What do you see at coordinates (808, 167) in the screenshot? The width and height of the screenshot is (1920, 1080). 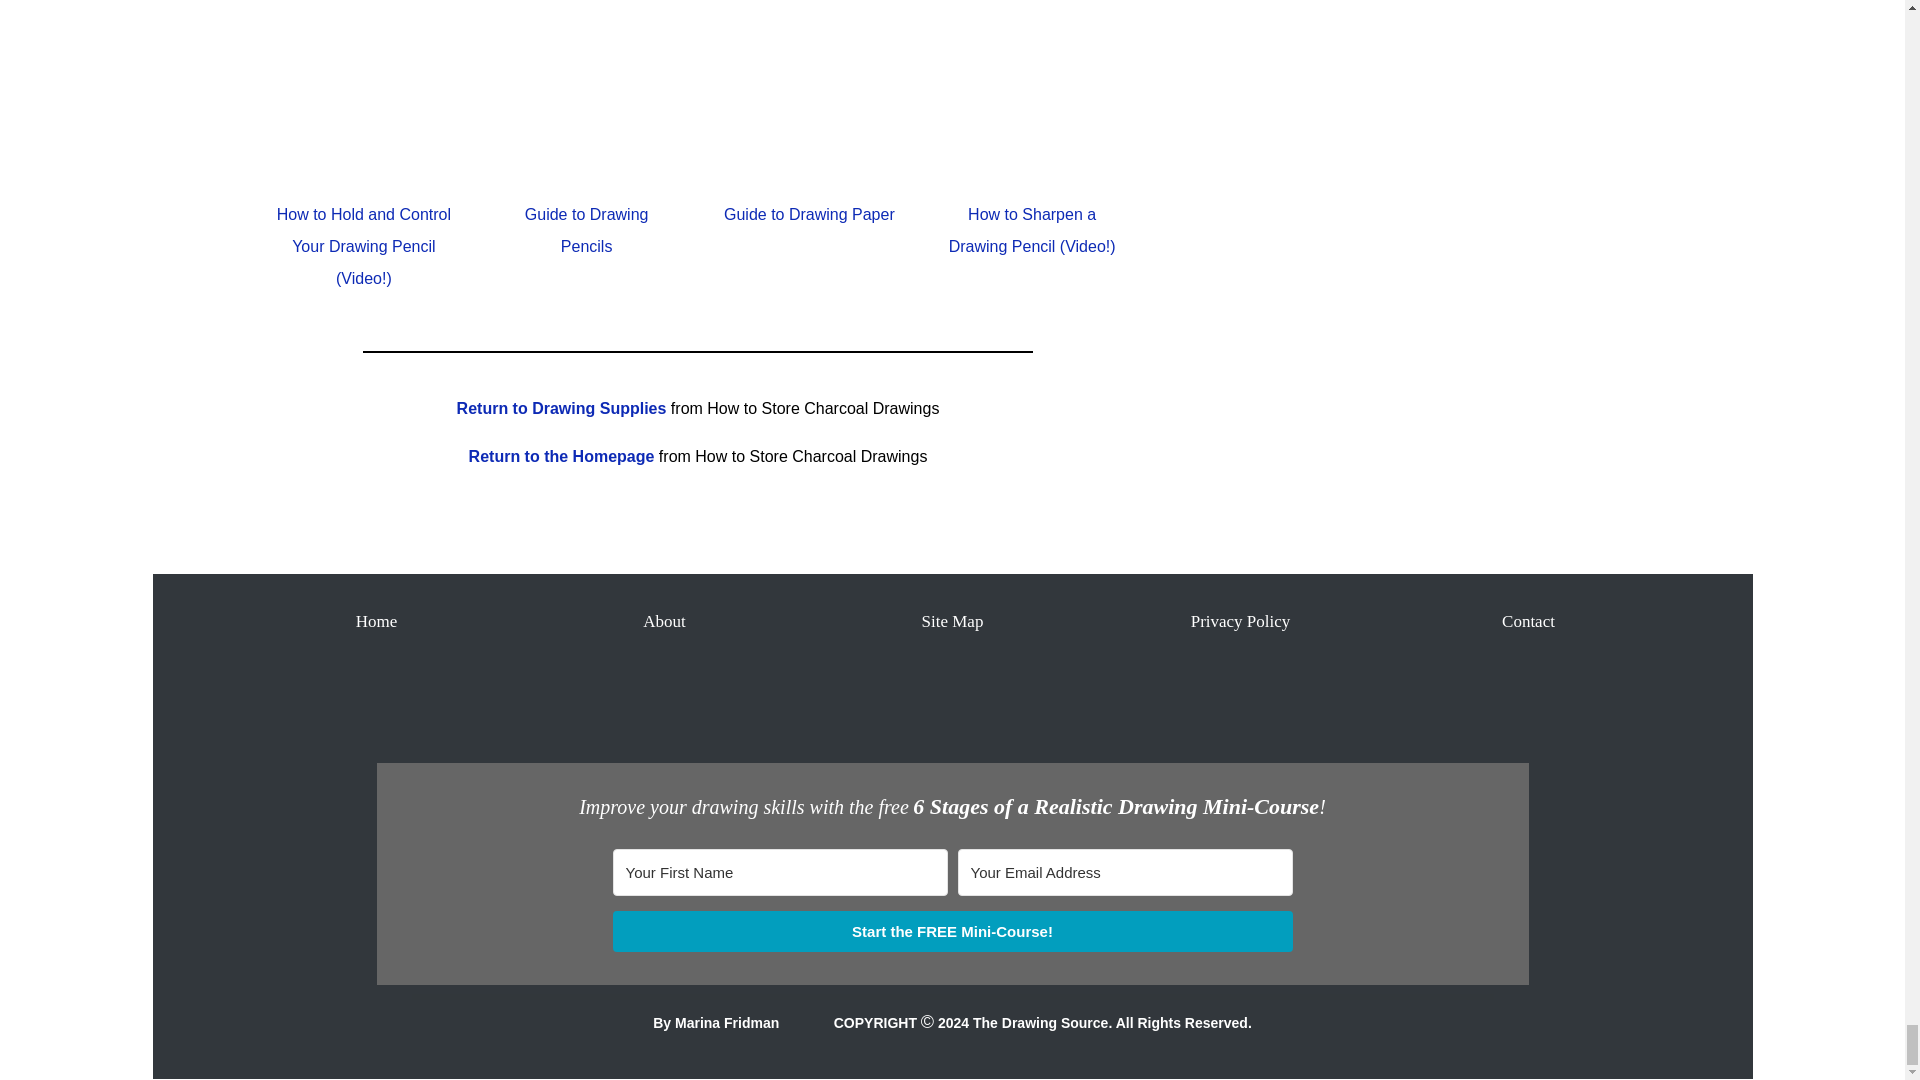 I see `Go to The Best Drawing Paper for Realistic Drawing` at bounding box center [808, 167].